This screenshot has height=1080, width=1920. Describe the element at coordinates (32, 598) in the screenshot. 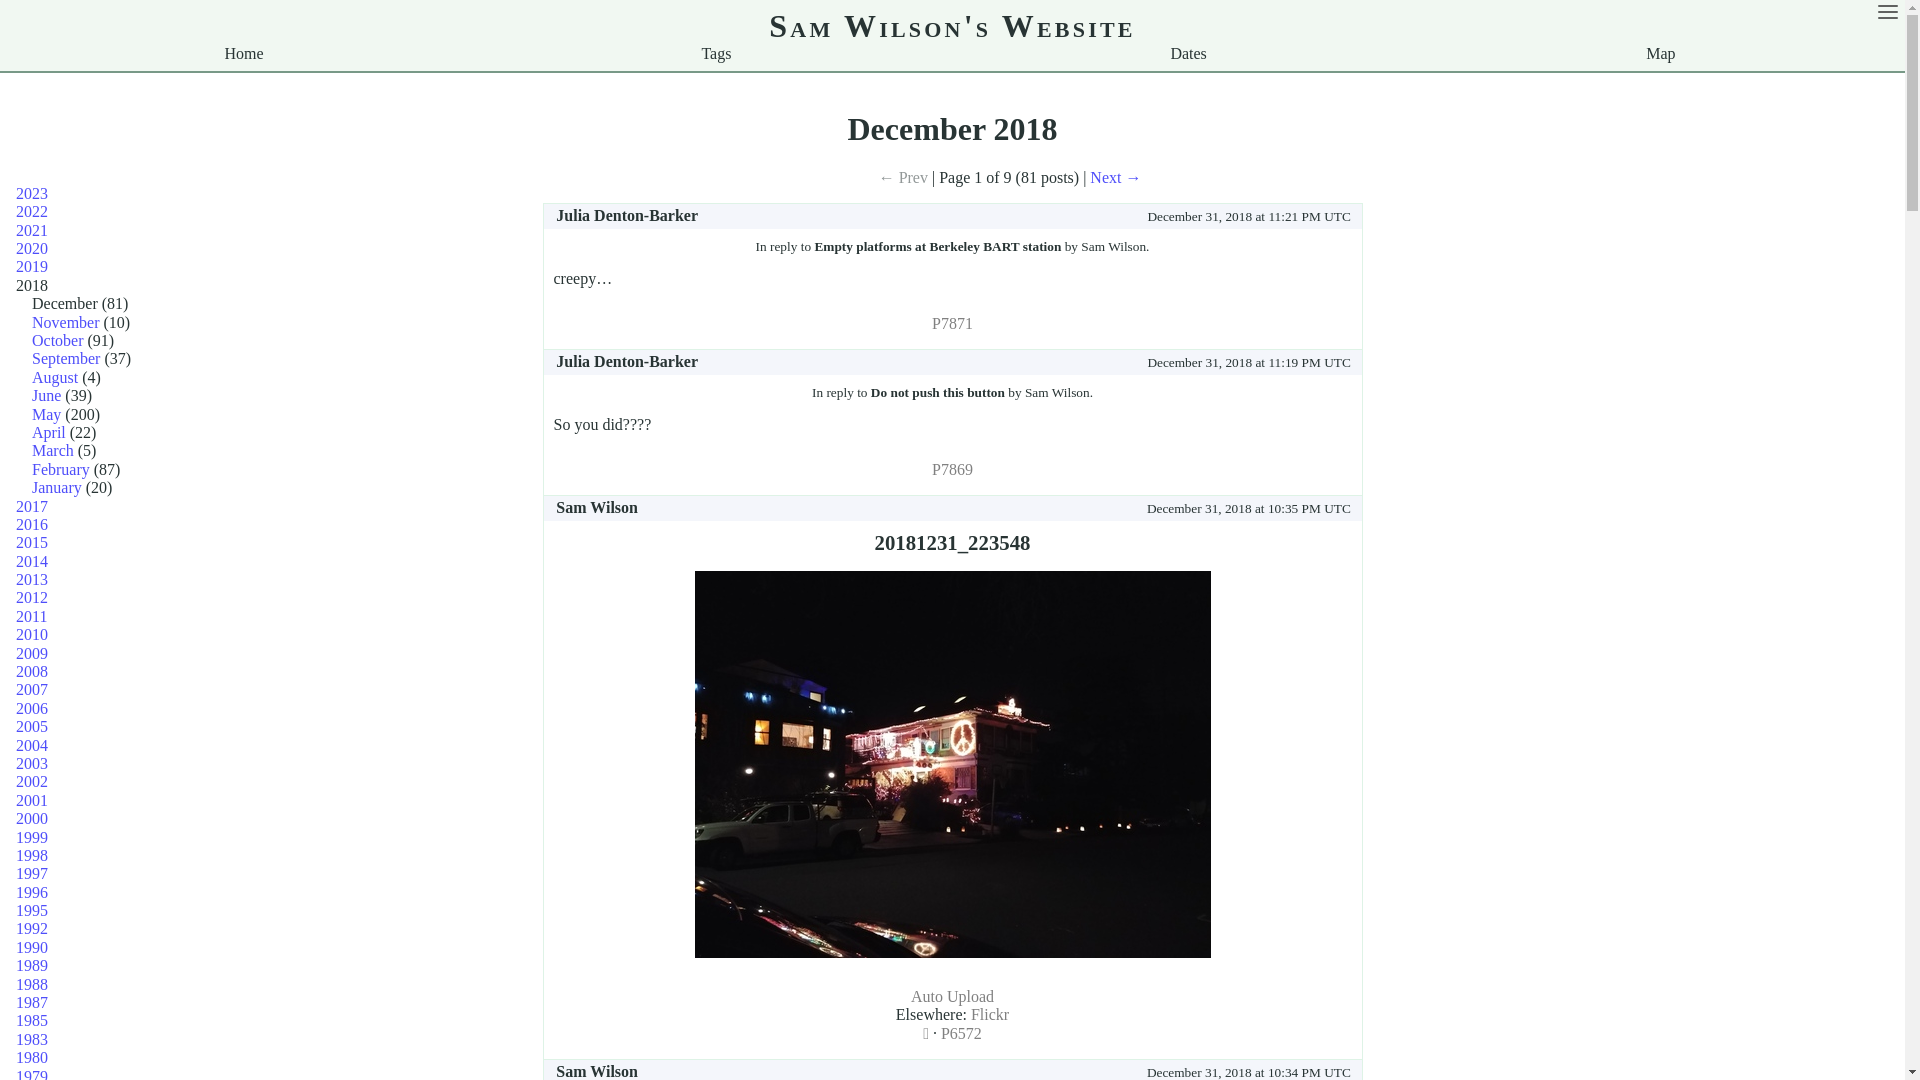

I see `2012` at that location.